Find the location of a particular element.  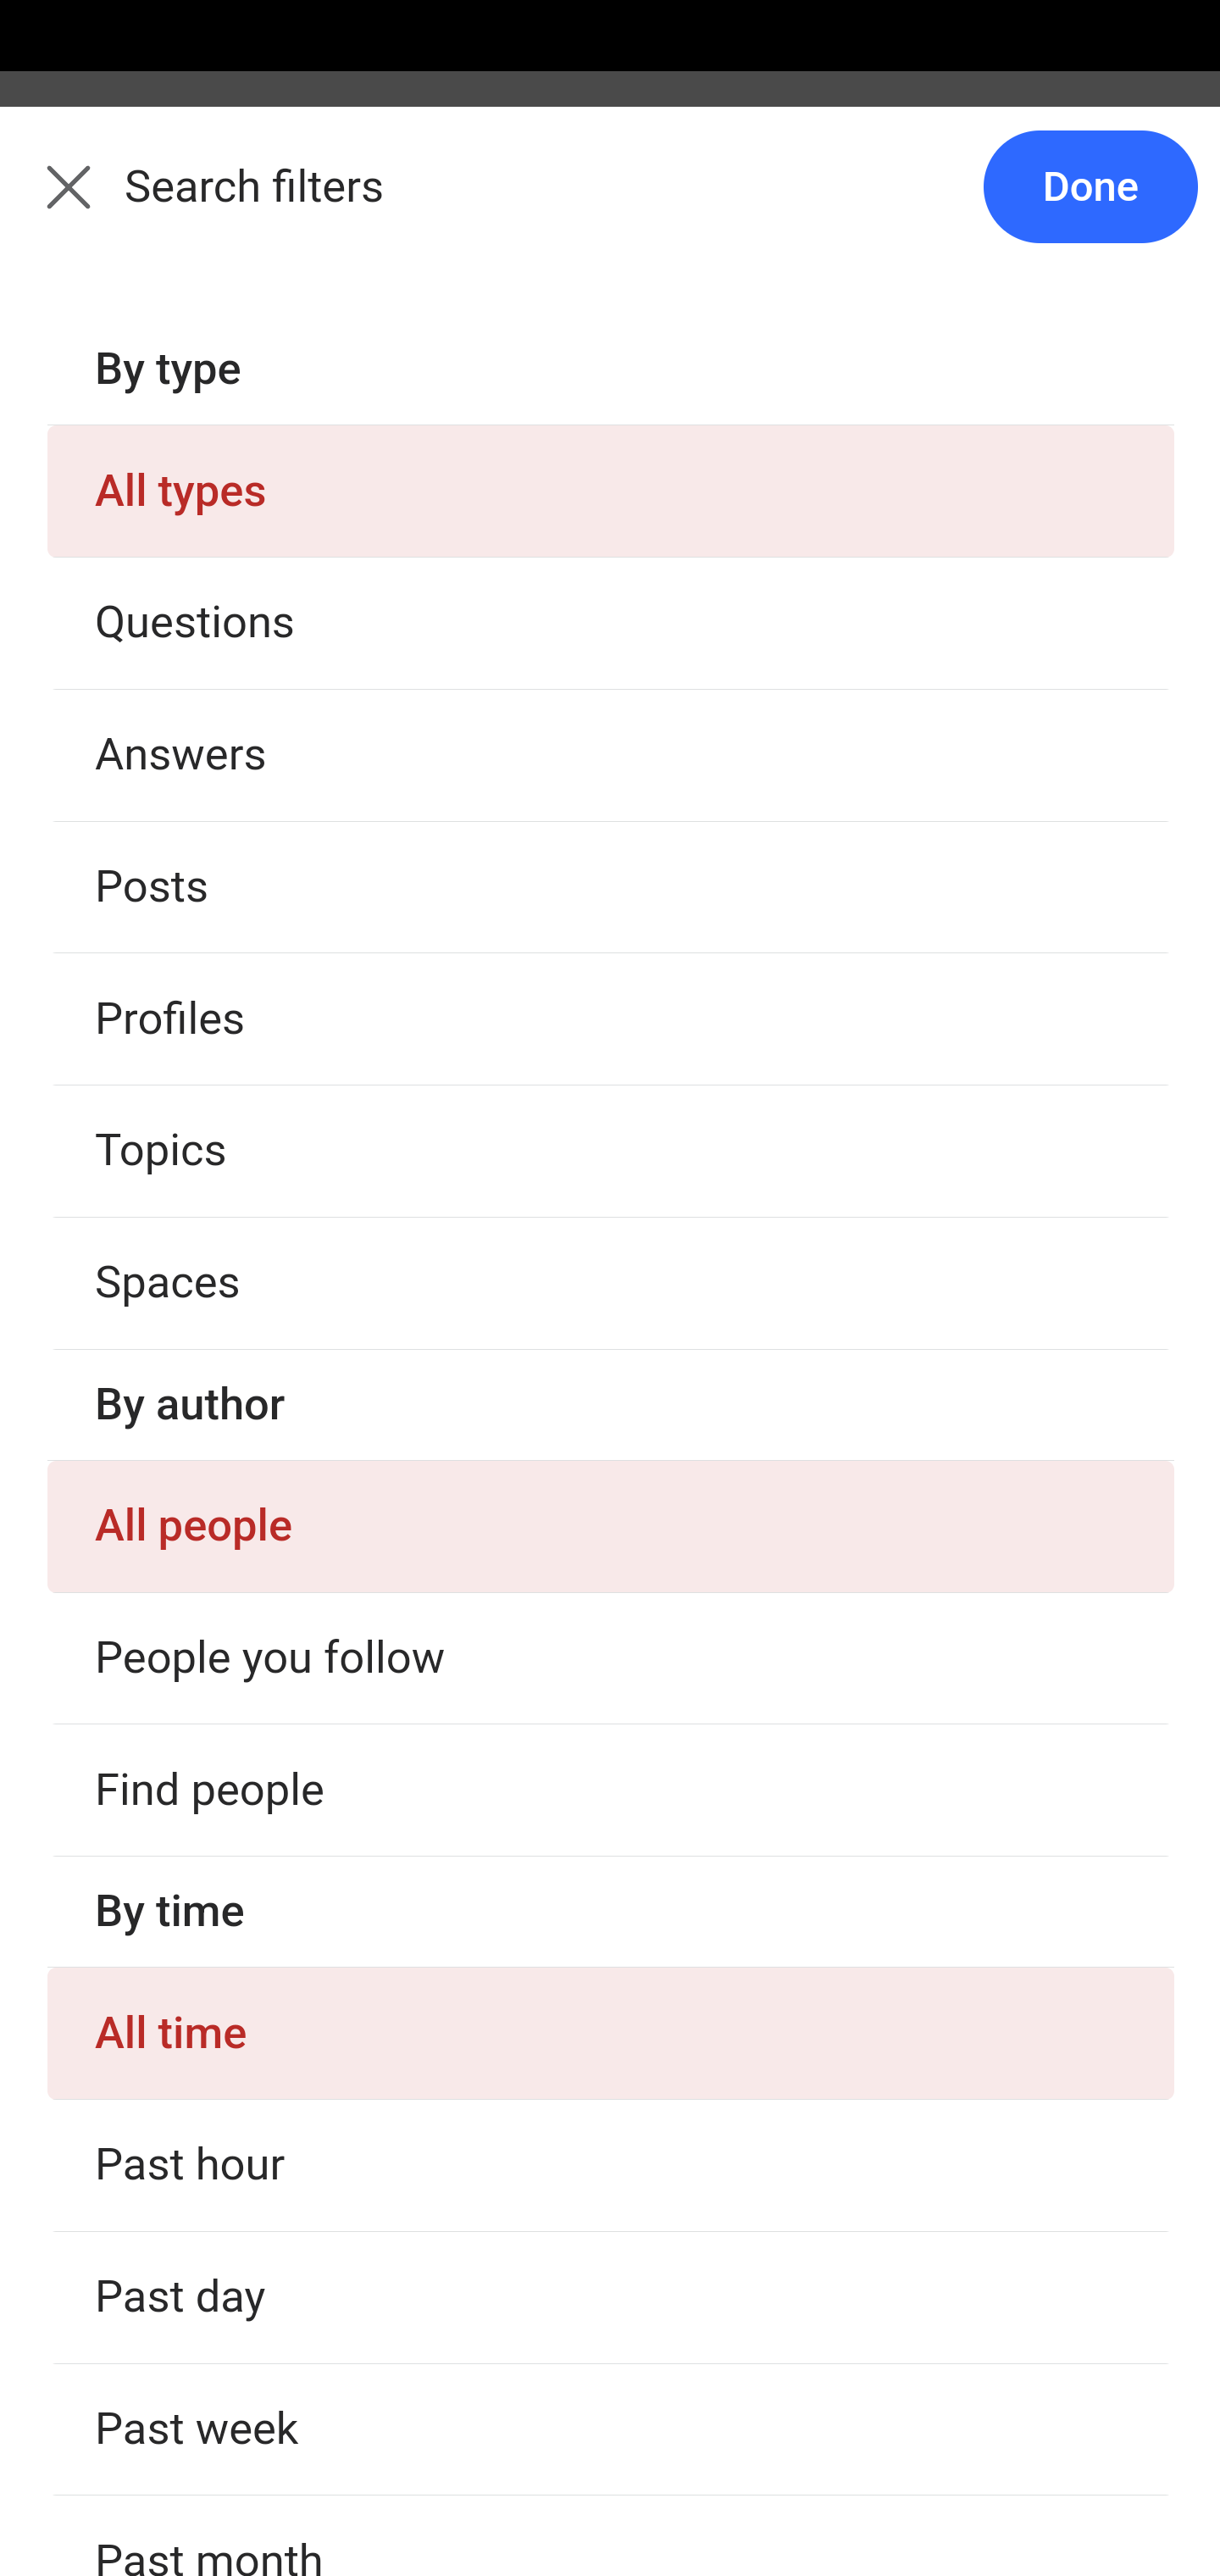

Upvote is located at coordinates (202, 2062).